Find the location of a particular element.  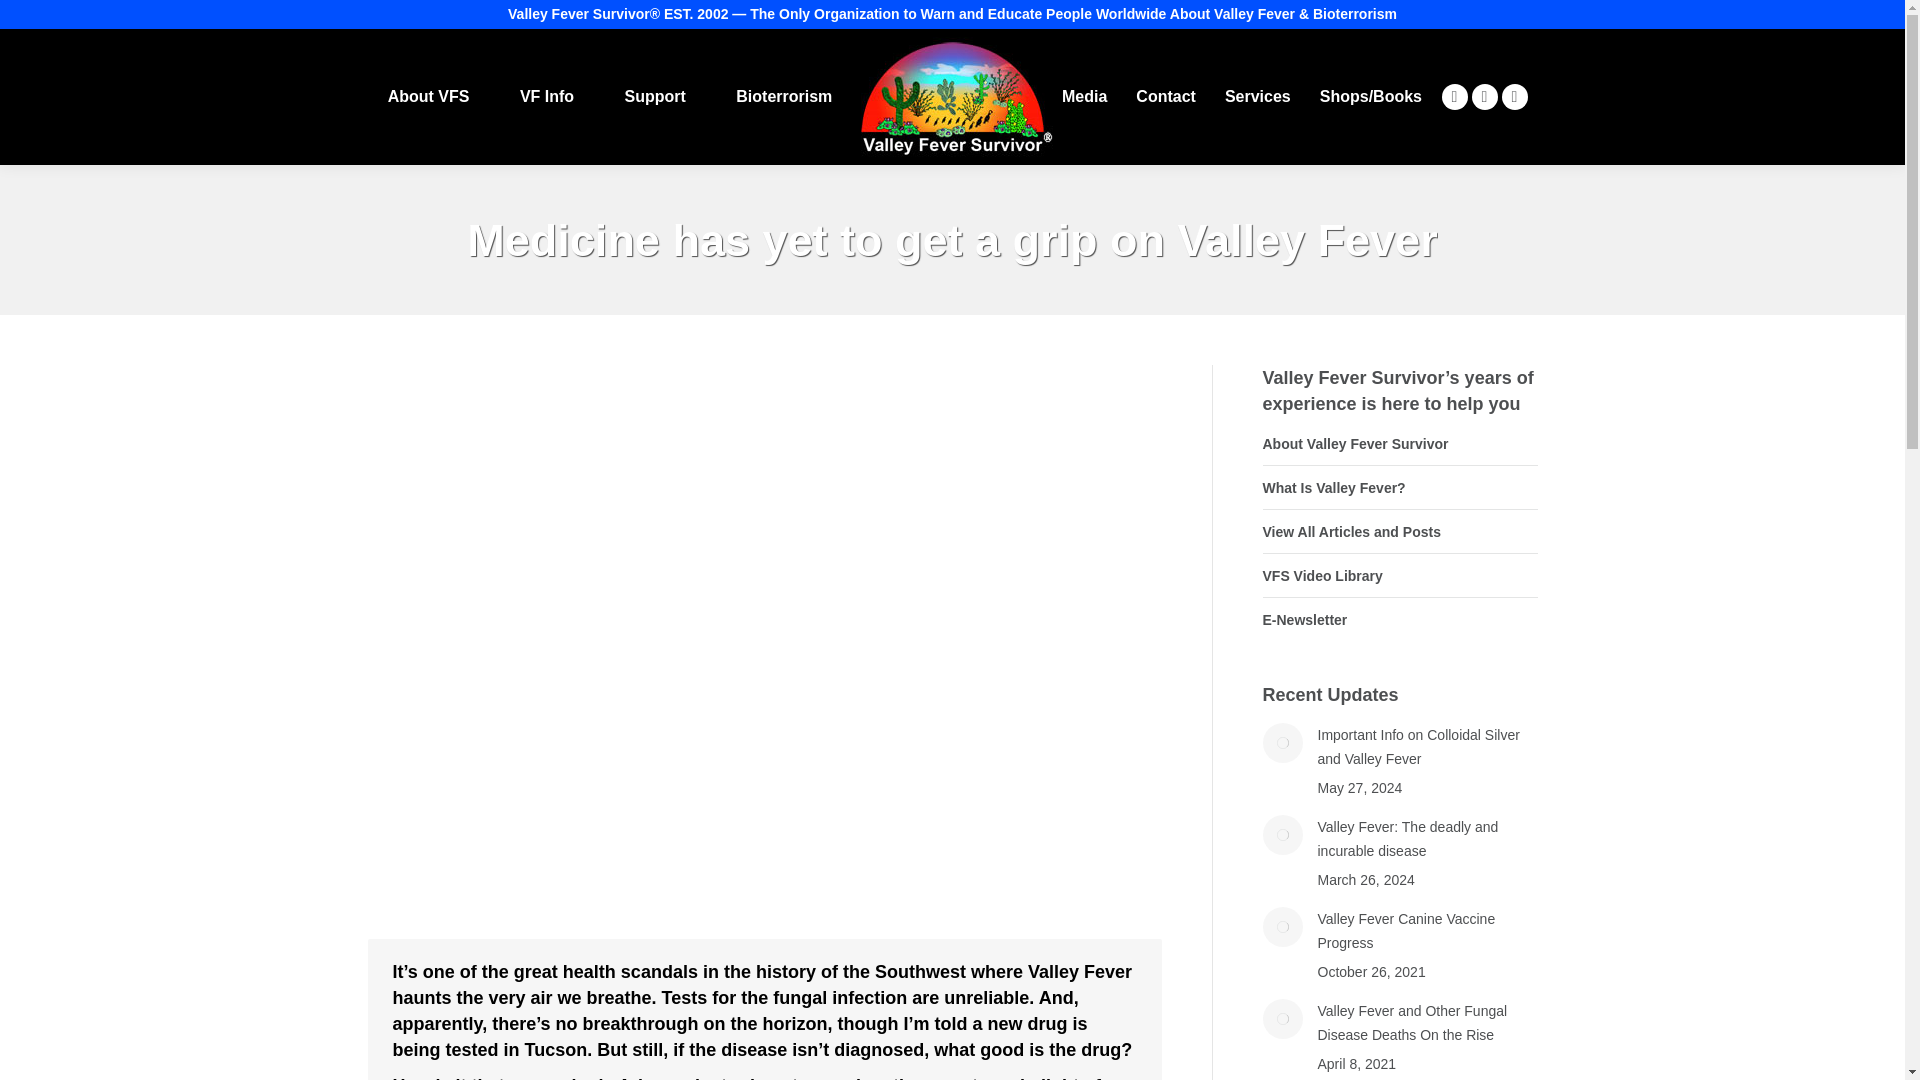

About VFS is located at coordinates (429, 97).